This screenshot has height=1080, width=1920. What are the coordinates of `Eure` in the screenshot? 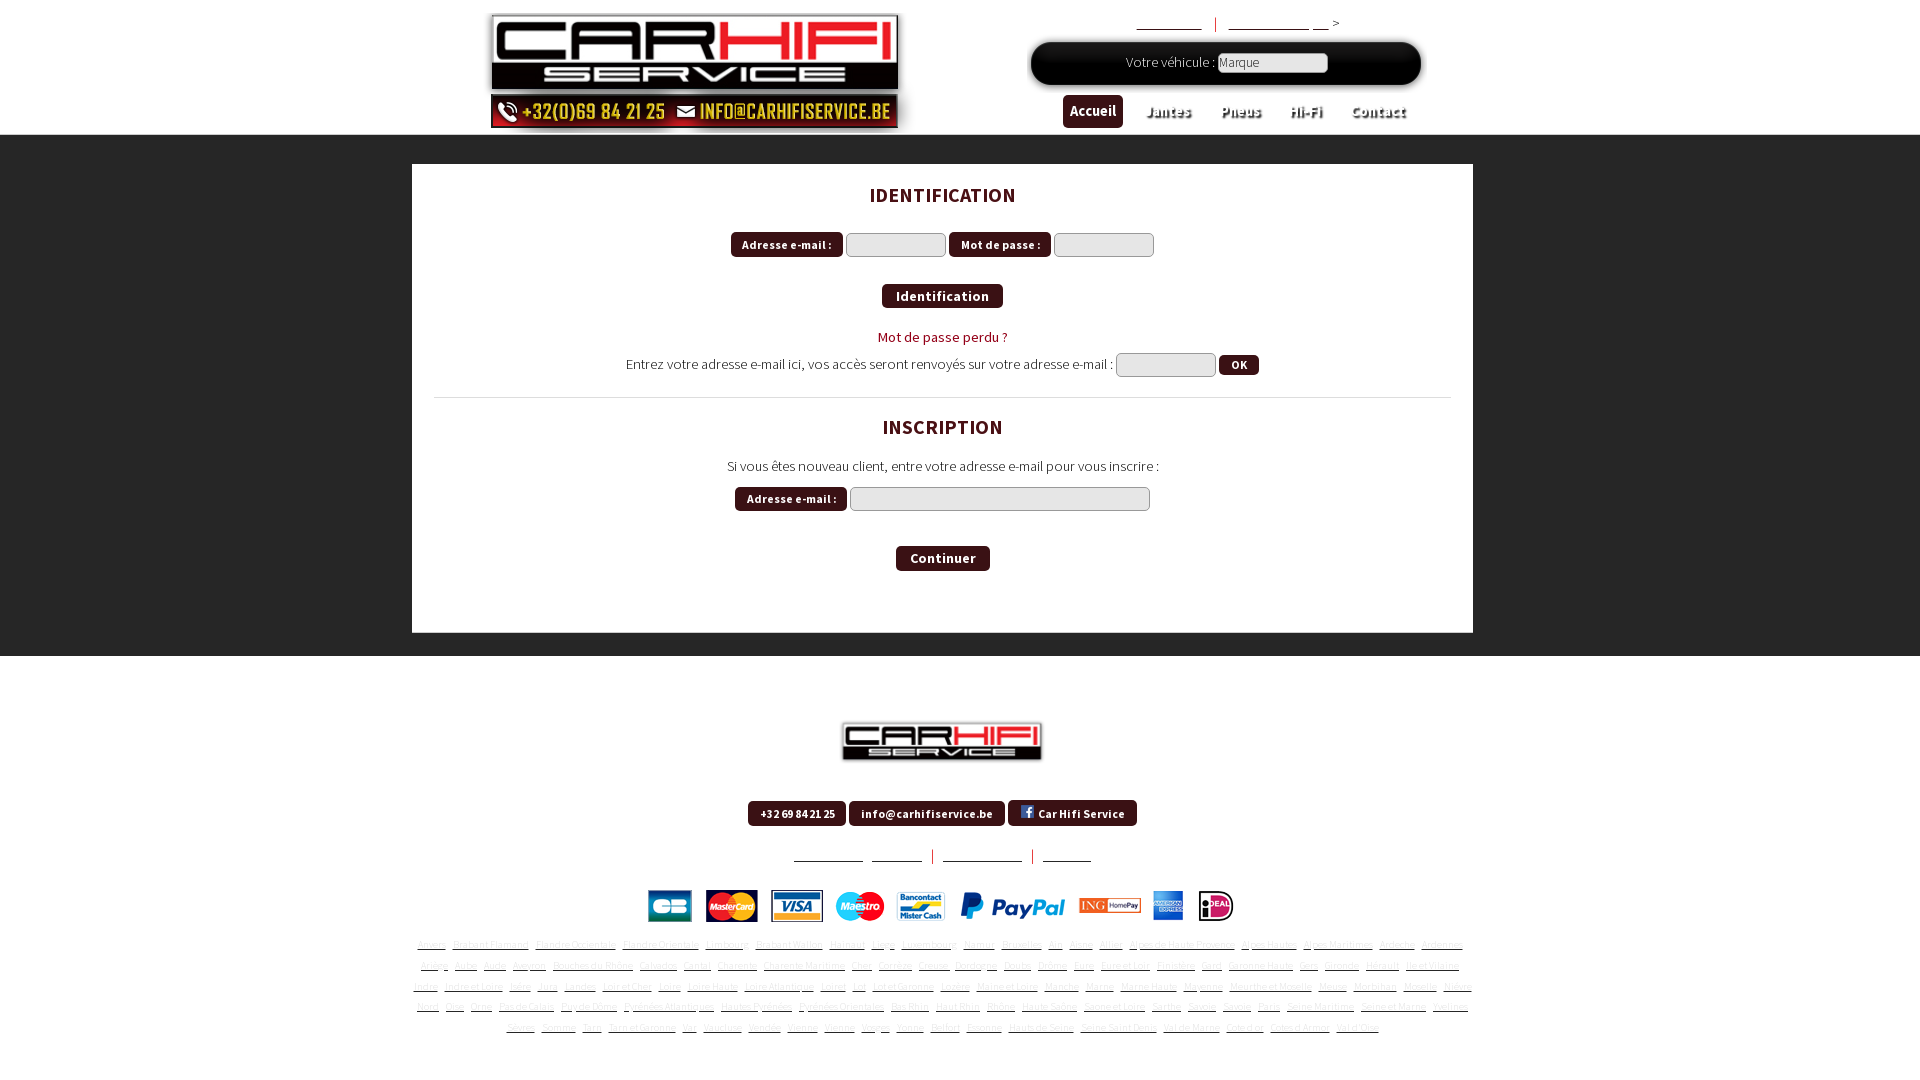 It's located at (1084, 966).